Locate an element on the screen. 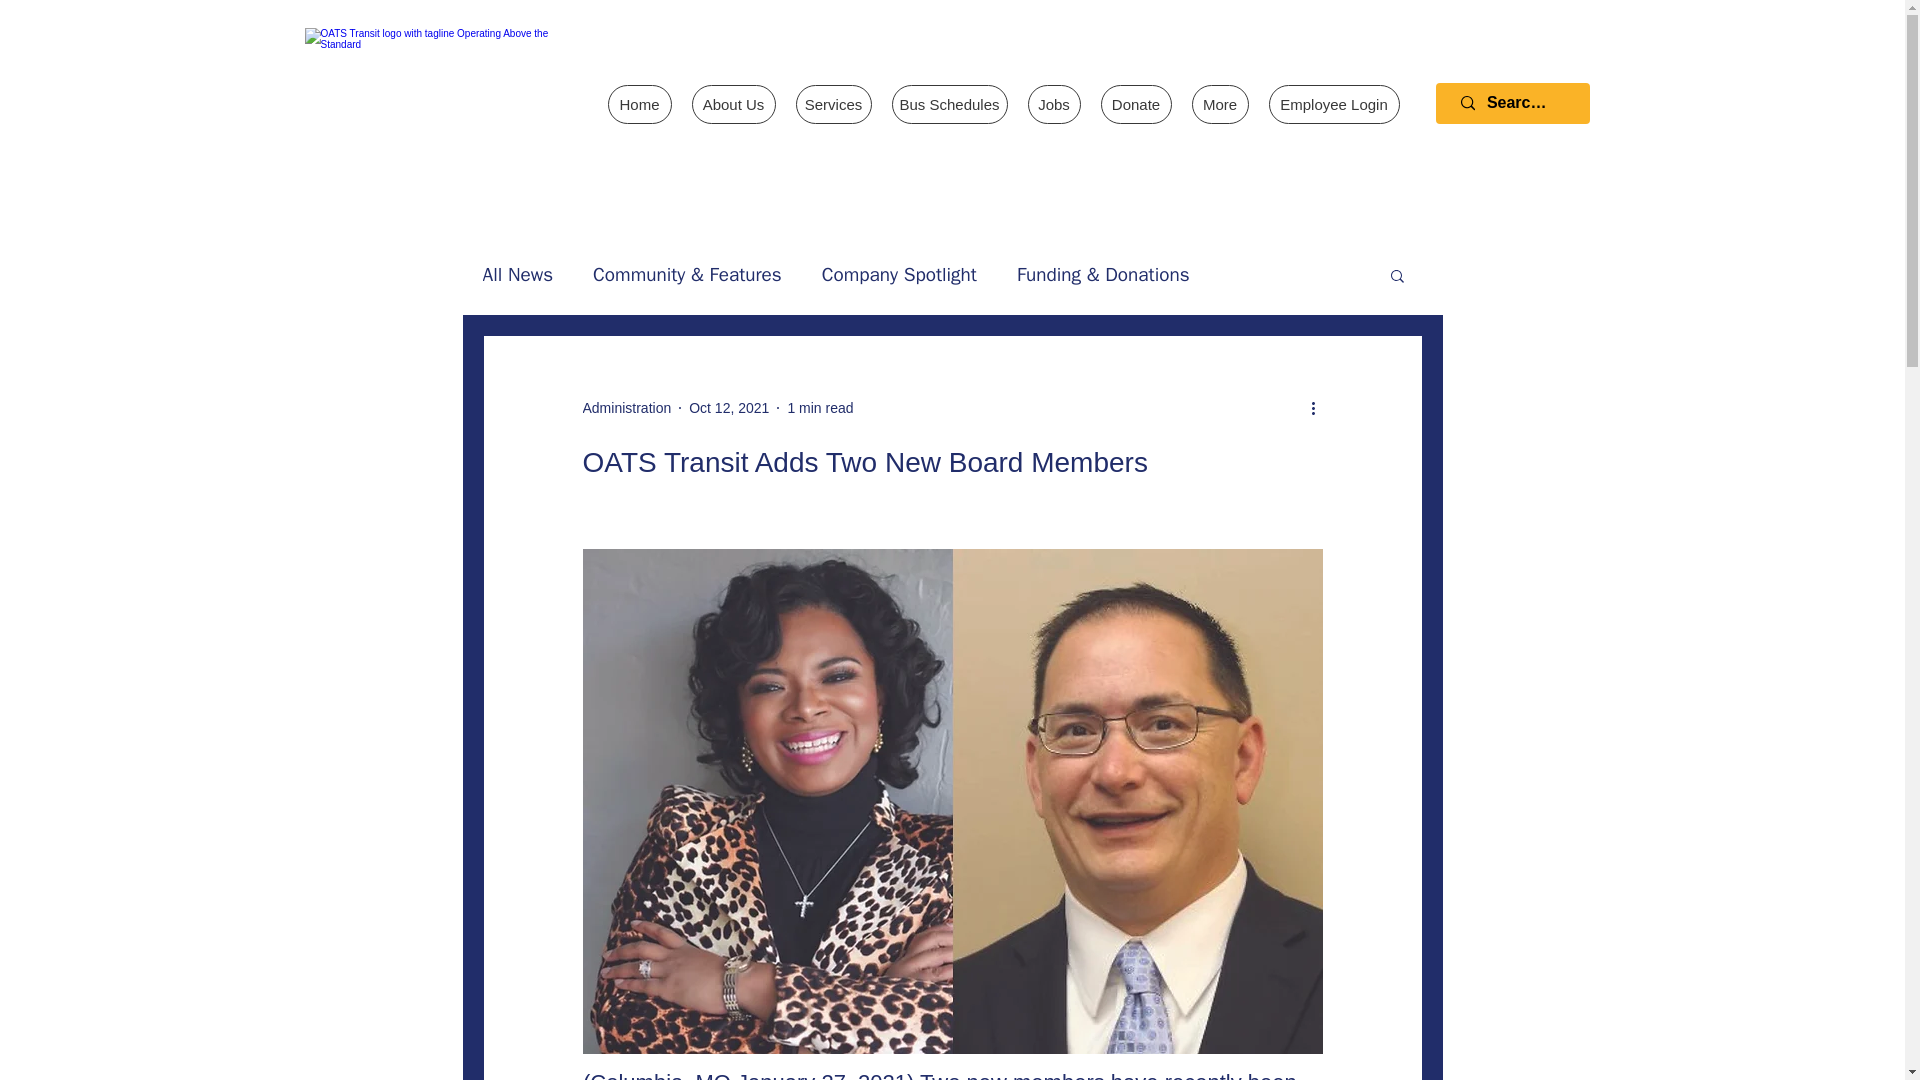 This screenshot has height=1080, width=1920. Employee Login is located at coordinates (1333, 104).